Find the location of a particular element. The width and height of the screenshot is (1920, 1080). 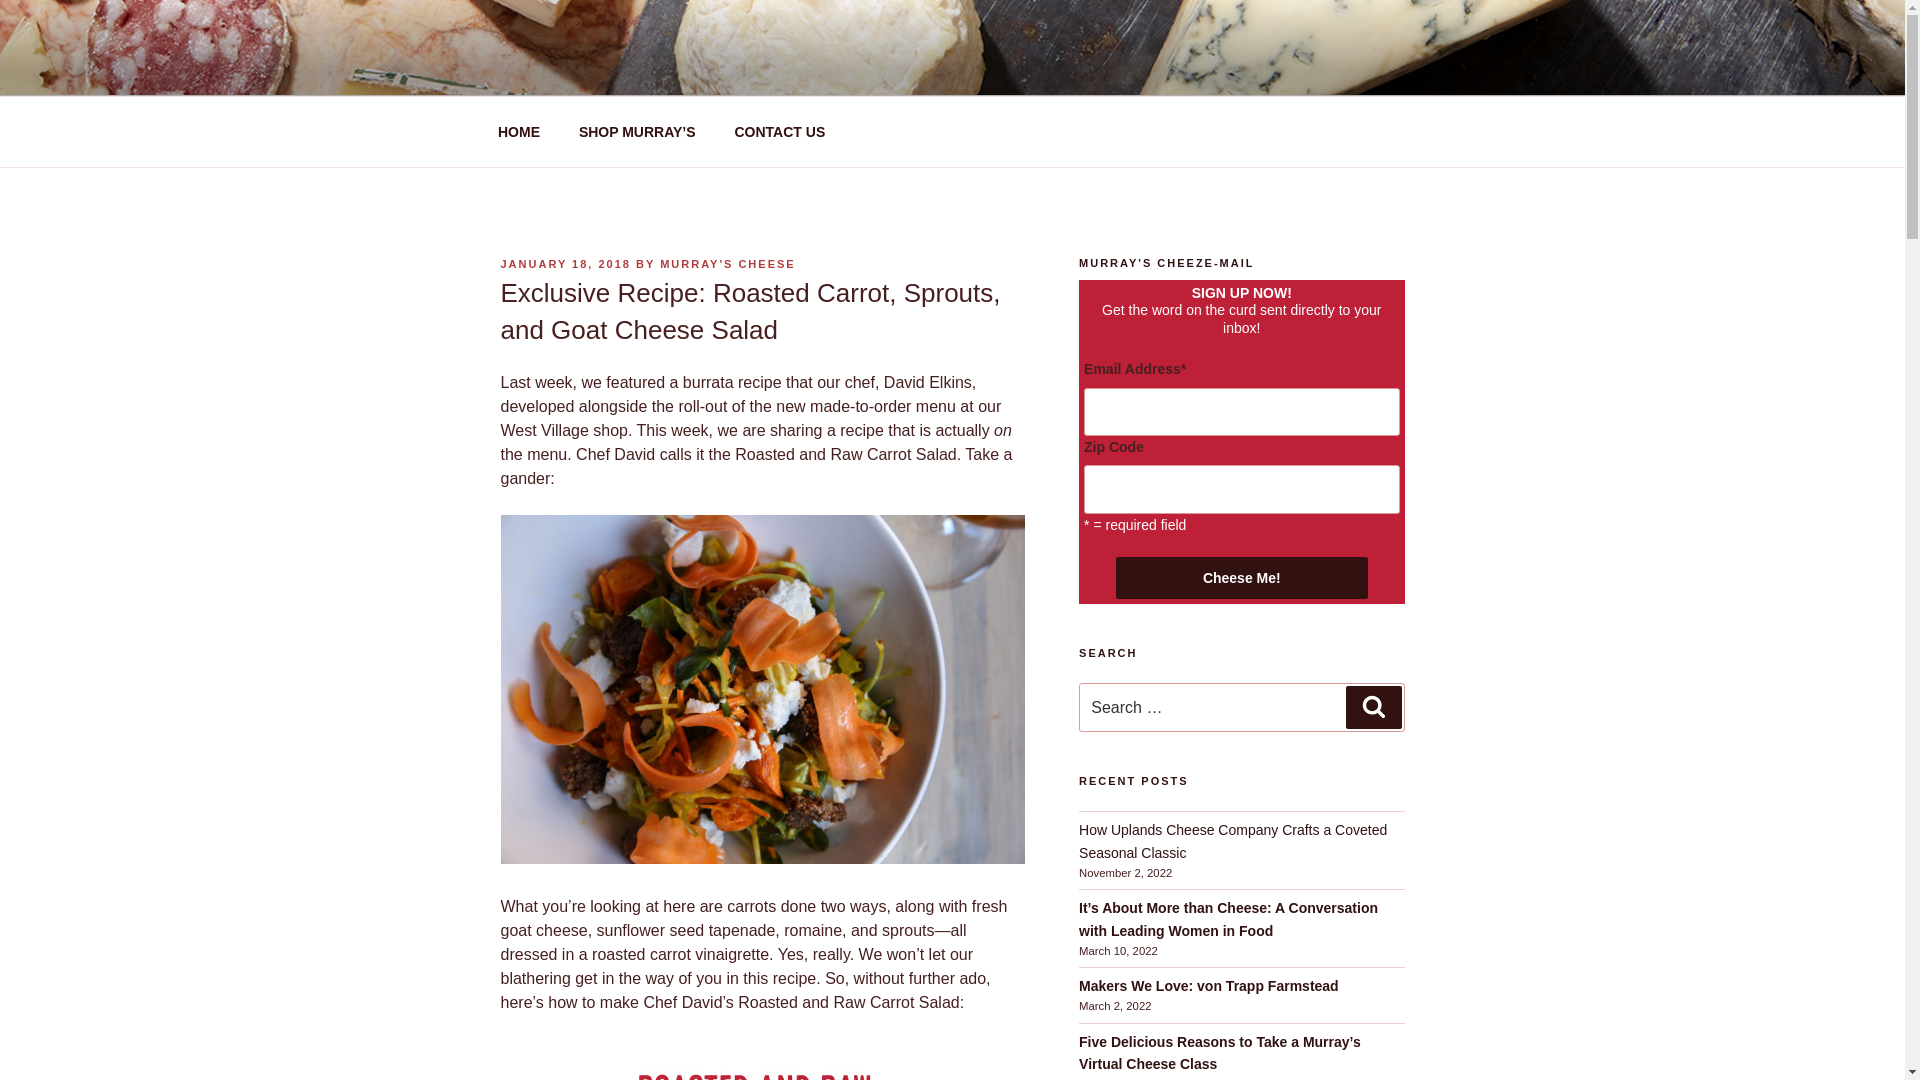

CONTACT US is located at coordinates (779, 132).